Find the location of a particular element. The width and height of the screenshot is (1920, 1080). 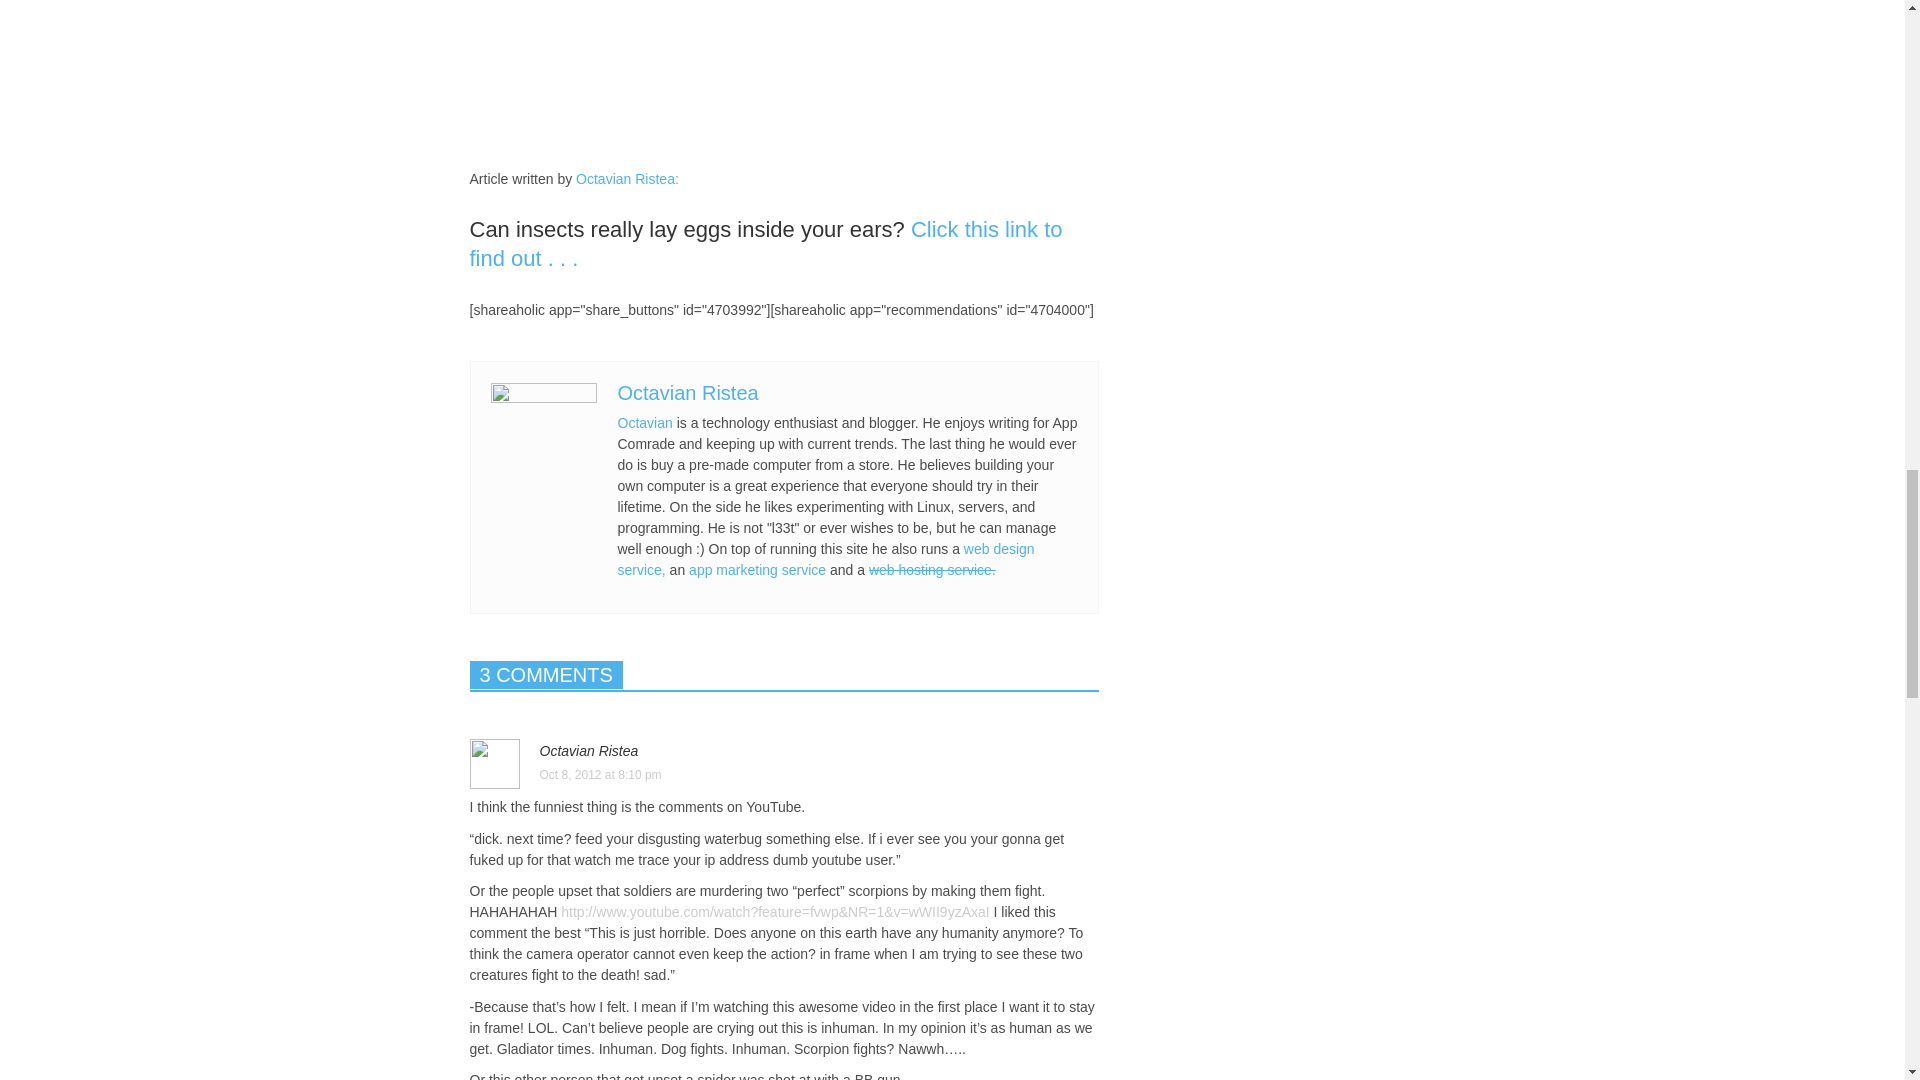

Oct 8, 2012 at 8:10 pm is located at coordinates (785, 780).